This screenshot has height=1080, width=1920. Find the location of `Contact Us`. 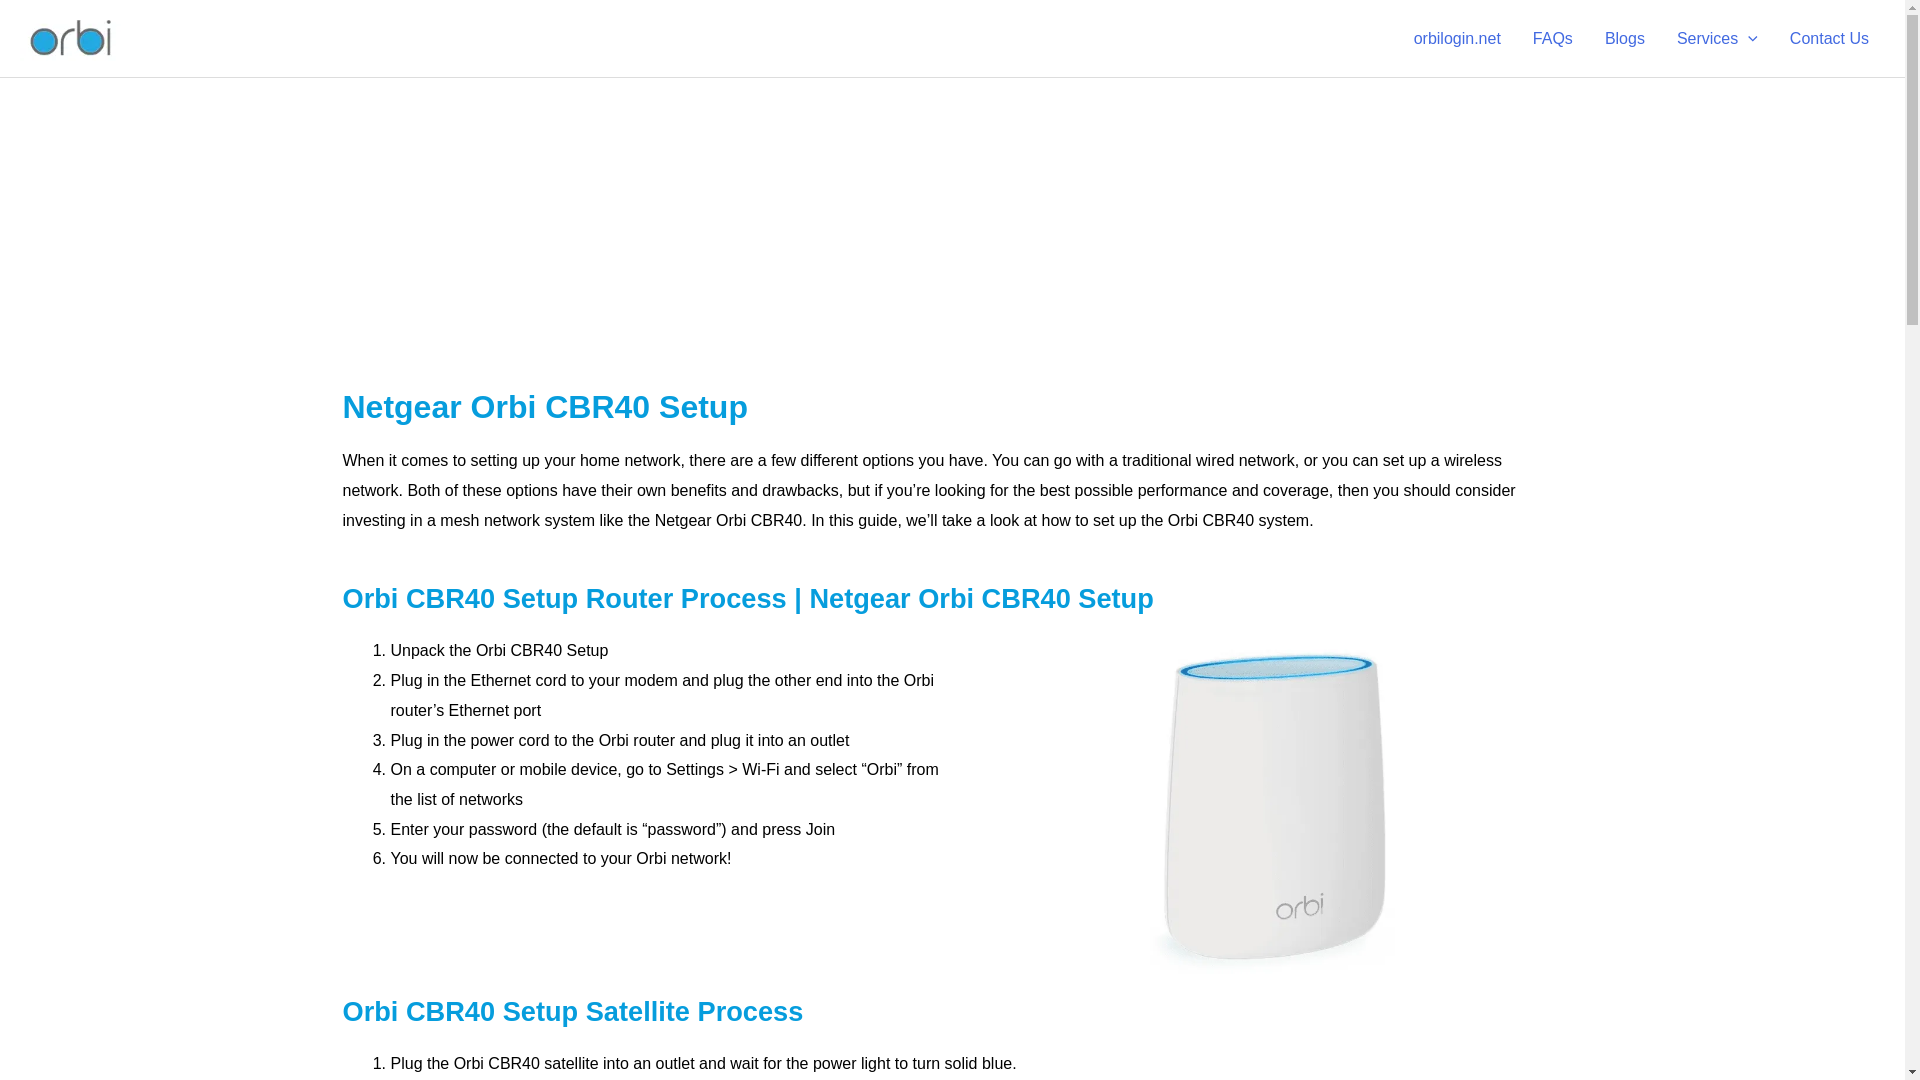

Contact Us is located at coordinates (1830, 39).